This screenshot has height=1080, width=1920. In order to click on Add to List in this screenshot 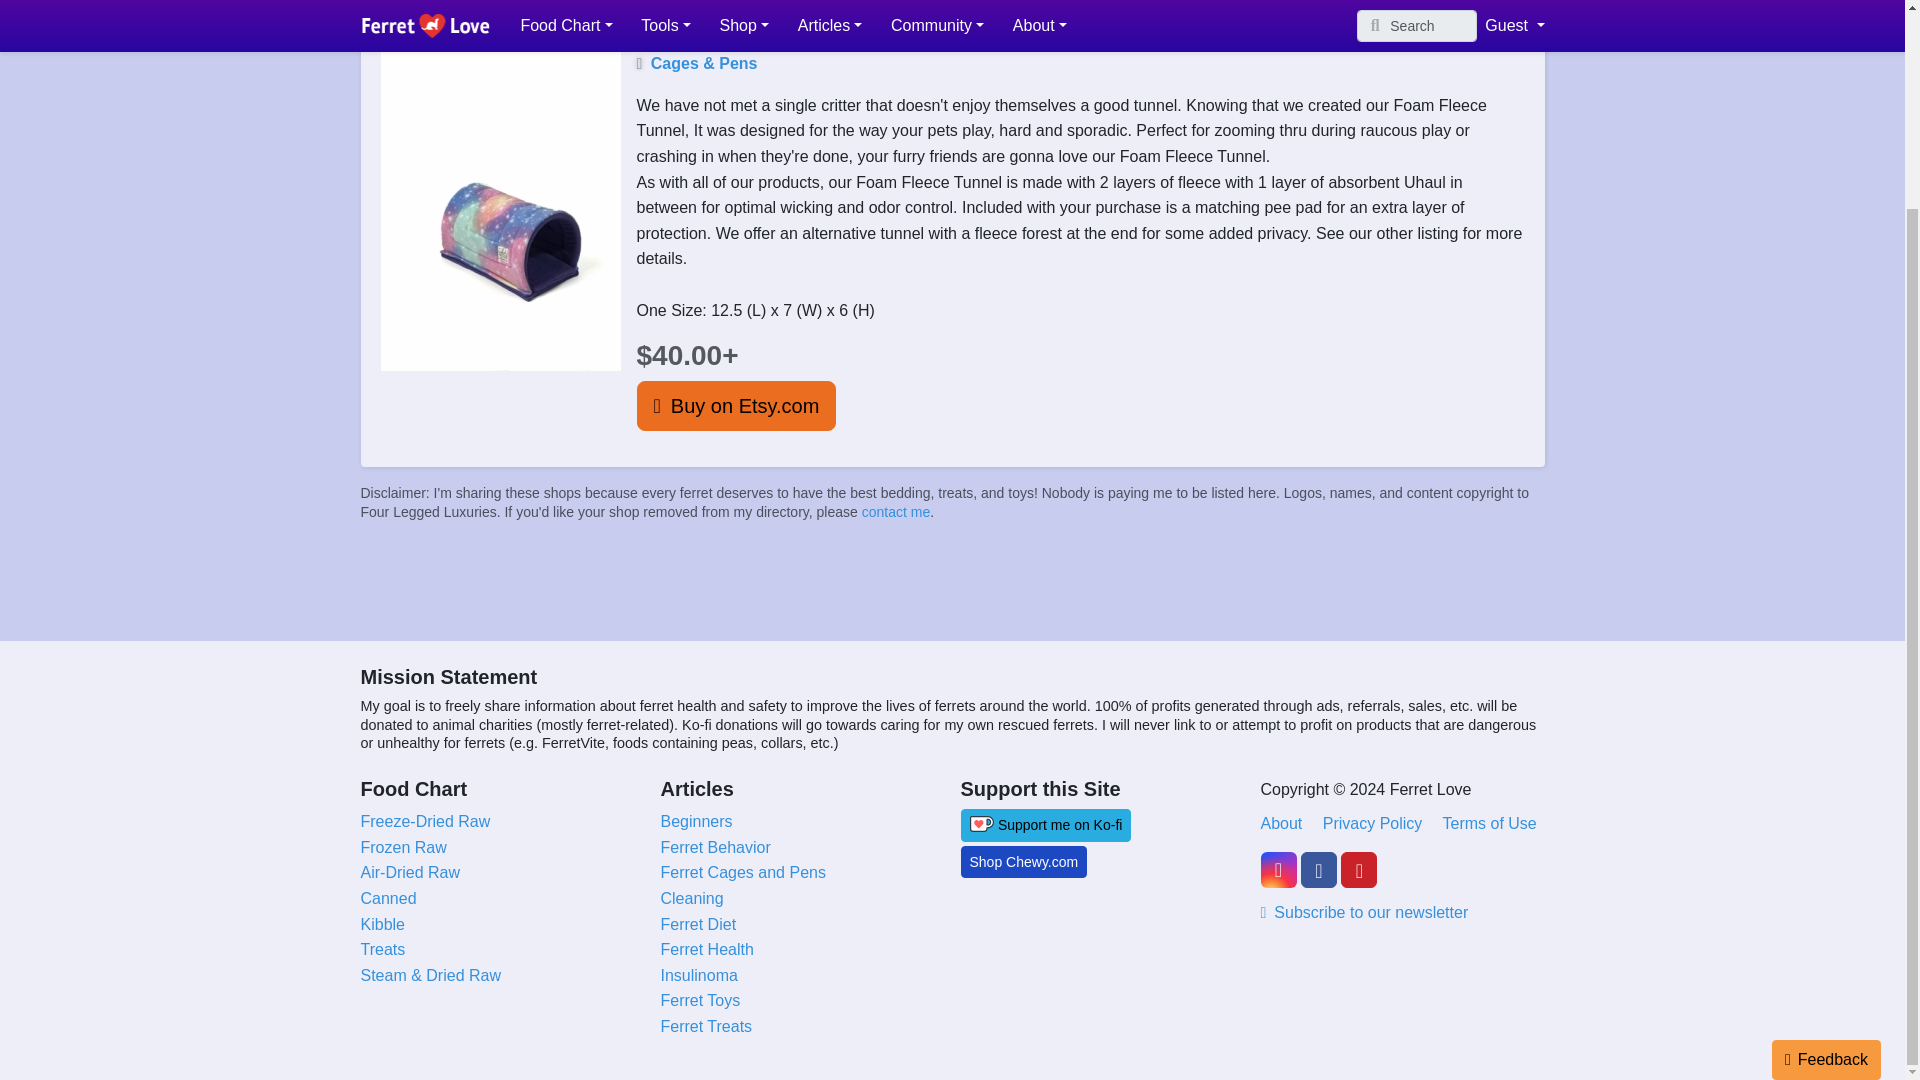, I will do `click(490, 10)`.